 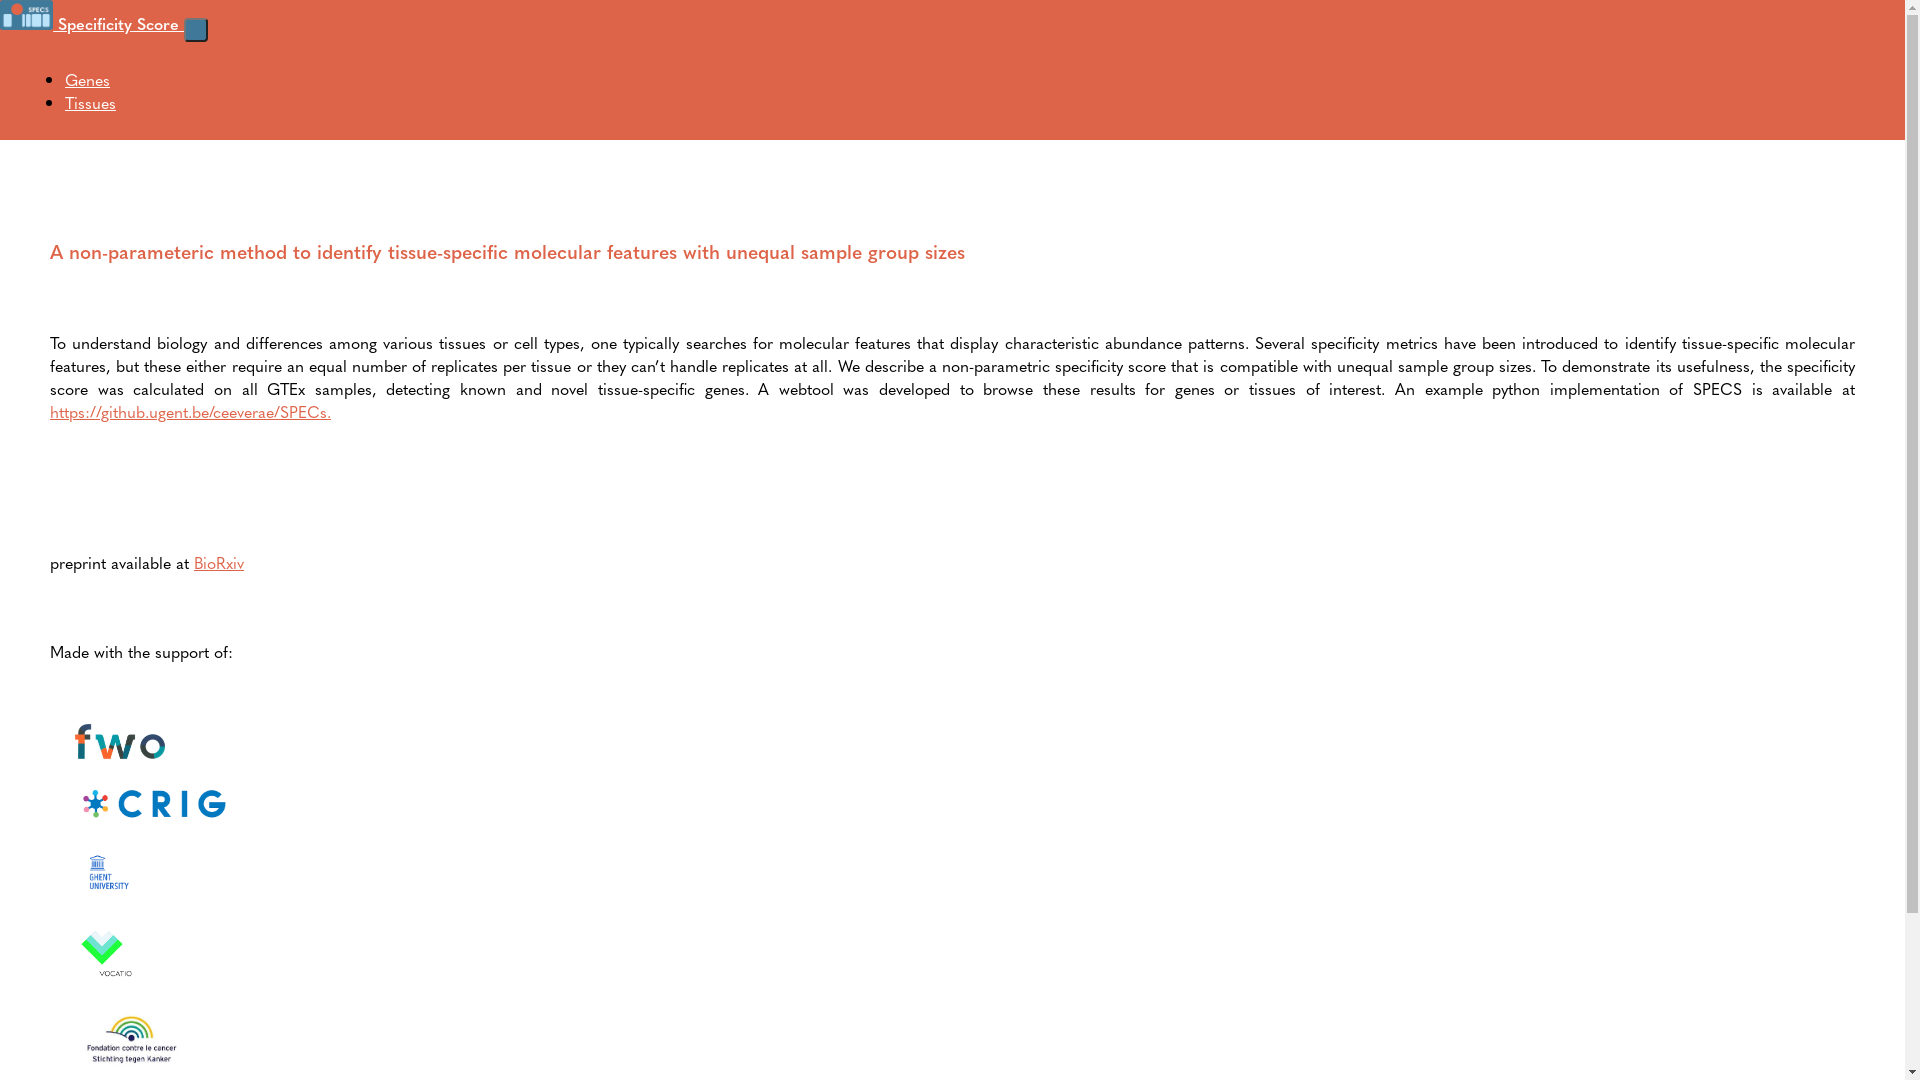 What do you see at coordinates (219, 562) in the screenshot?
I see `BioRxiv` at bounding box center [219, 562].